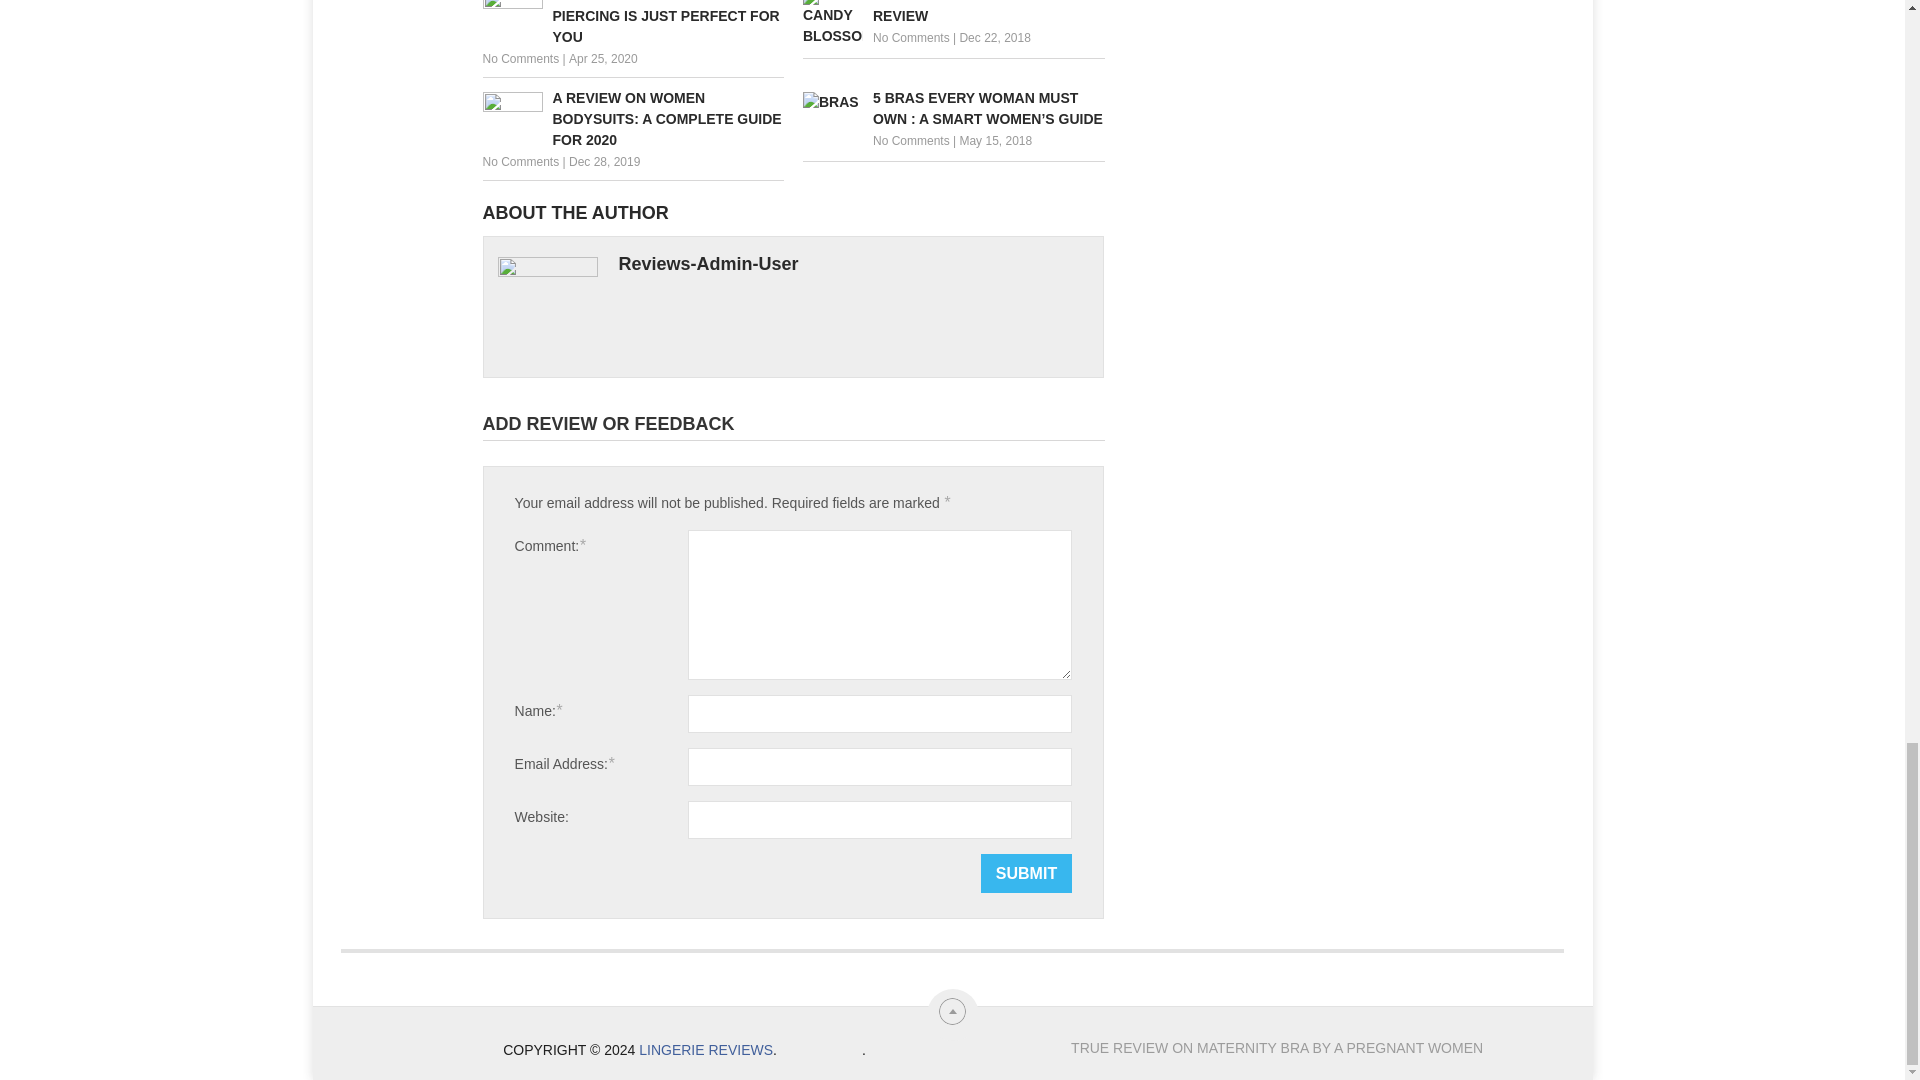  I want to click on Our Collection For Daith Piercing Is Just Perfect For You, so click(632, 24).